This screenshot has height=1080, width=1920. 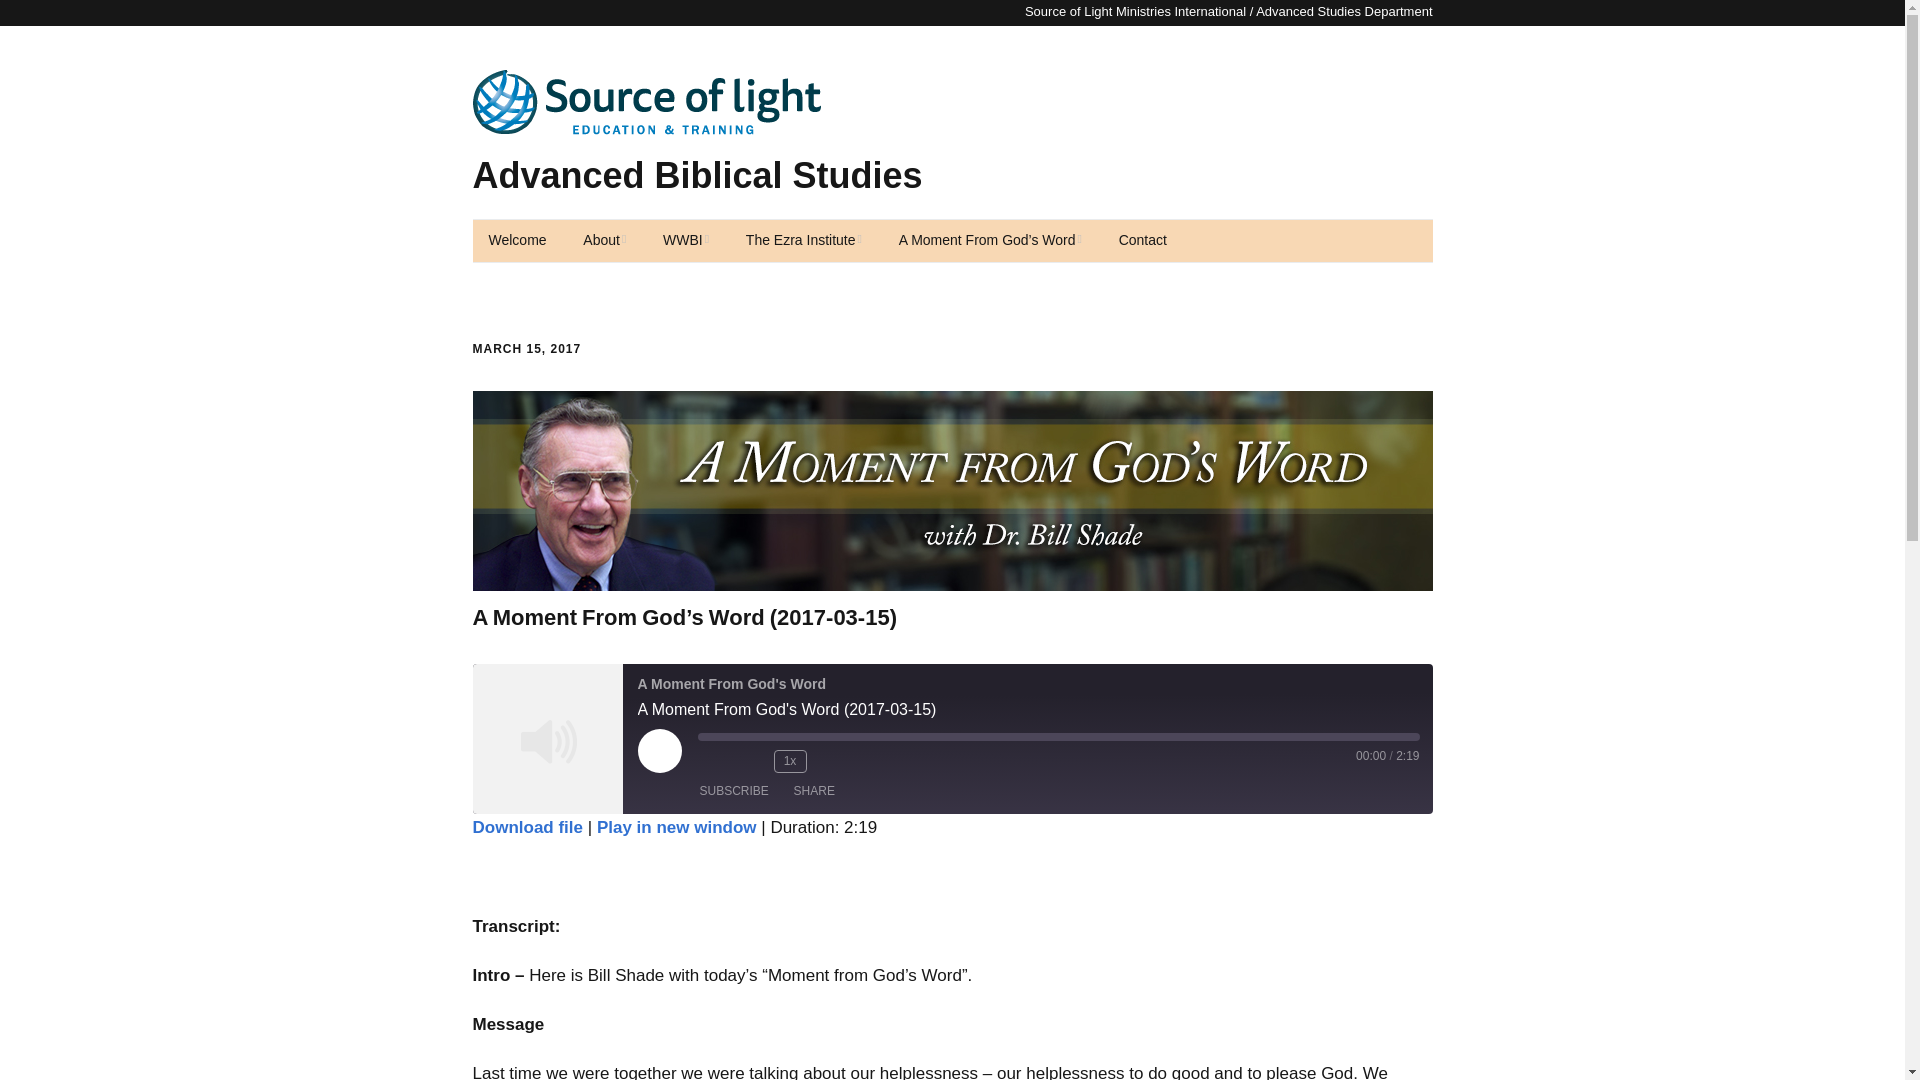 What do you see at coordinates (604, 241) in the screenshot?
I see `About` at bounding box center [604, 241].